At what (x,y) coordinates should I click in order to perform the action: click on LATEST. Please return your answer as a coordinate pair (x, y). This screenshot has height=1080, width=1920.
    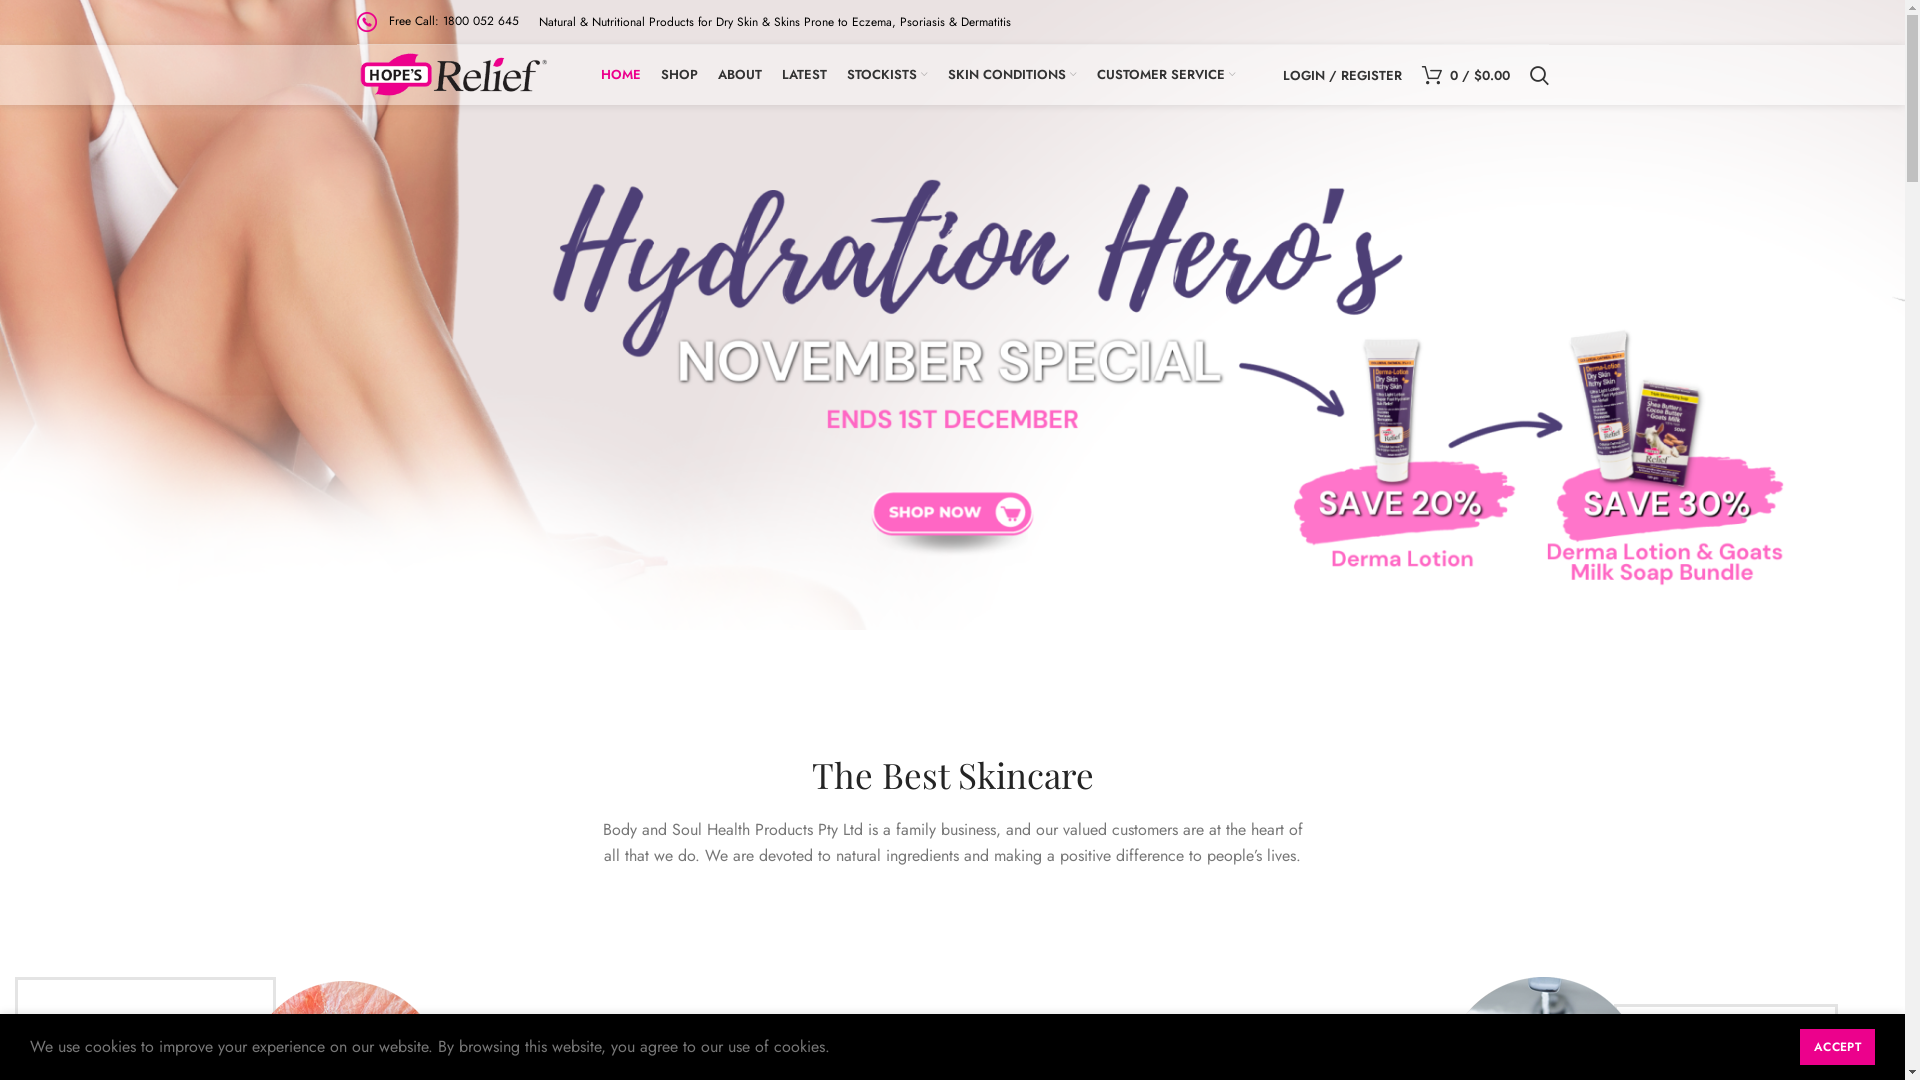
    Looking at the image, I should click on (804, 75).